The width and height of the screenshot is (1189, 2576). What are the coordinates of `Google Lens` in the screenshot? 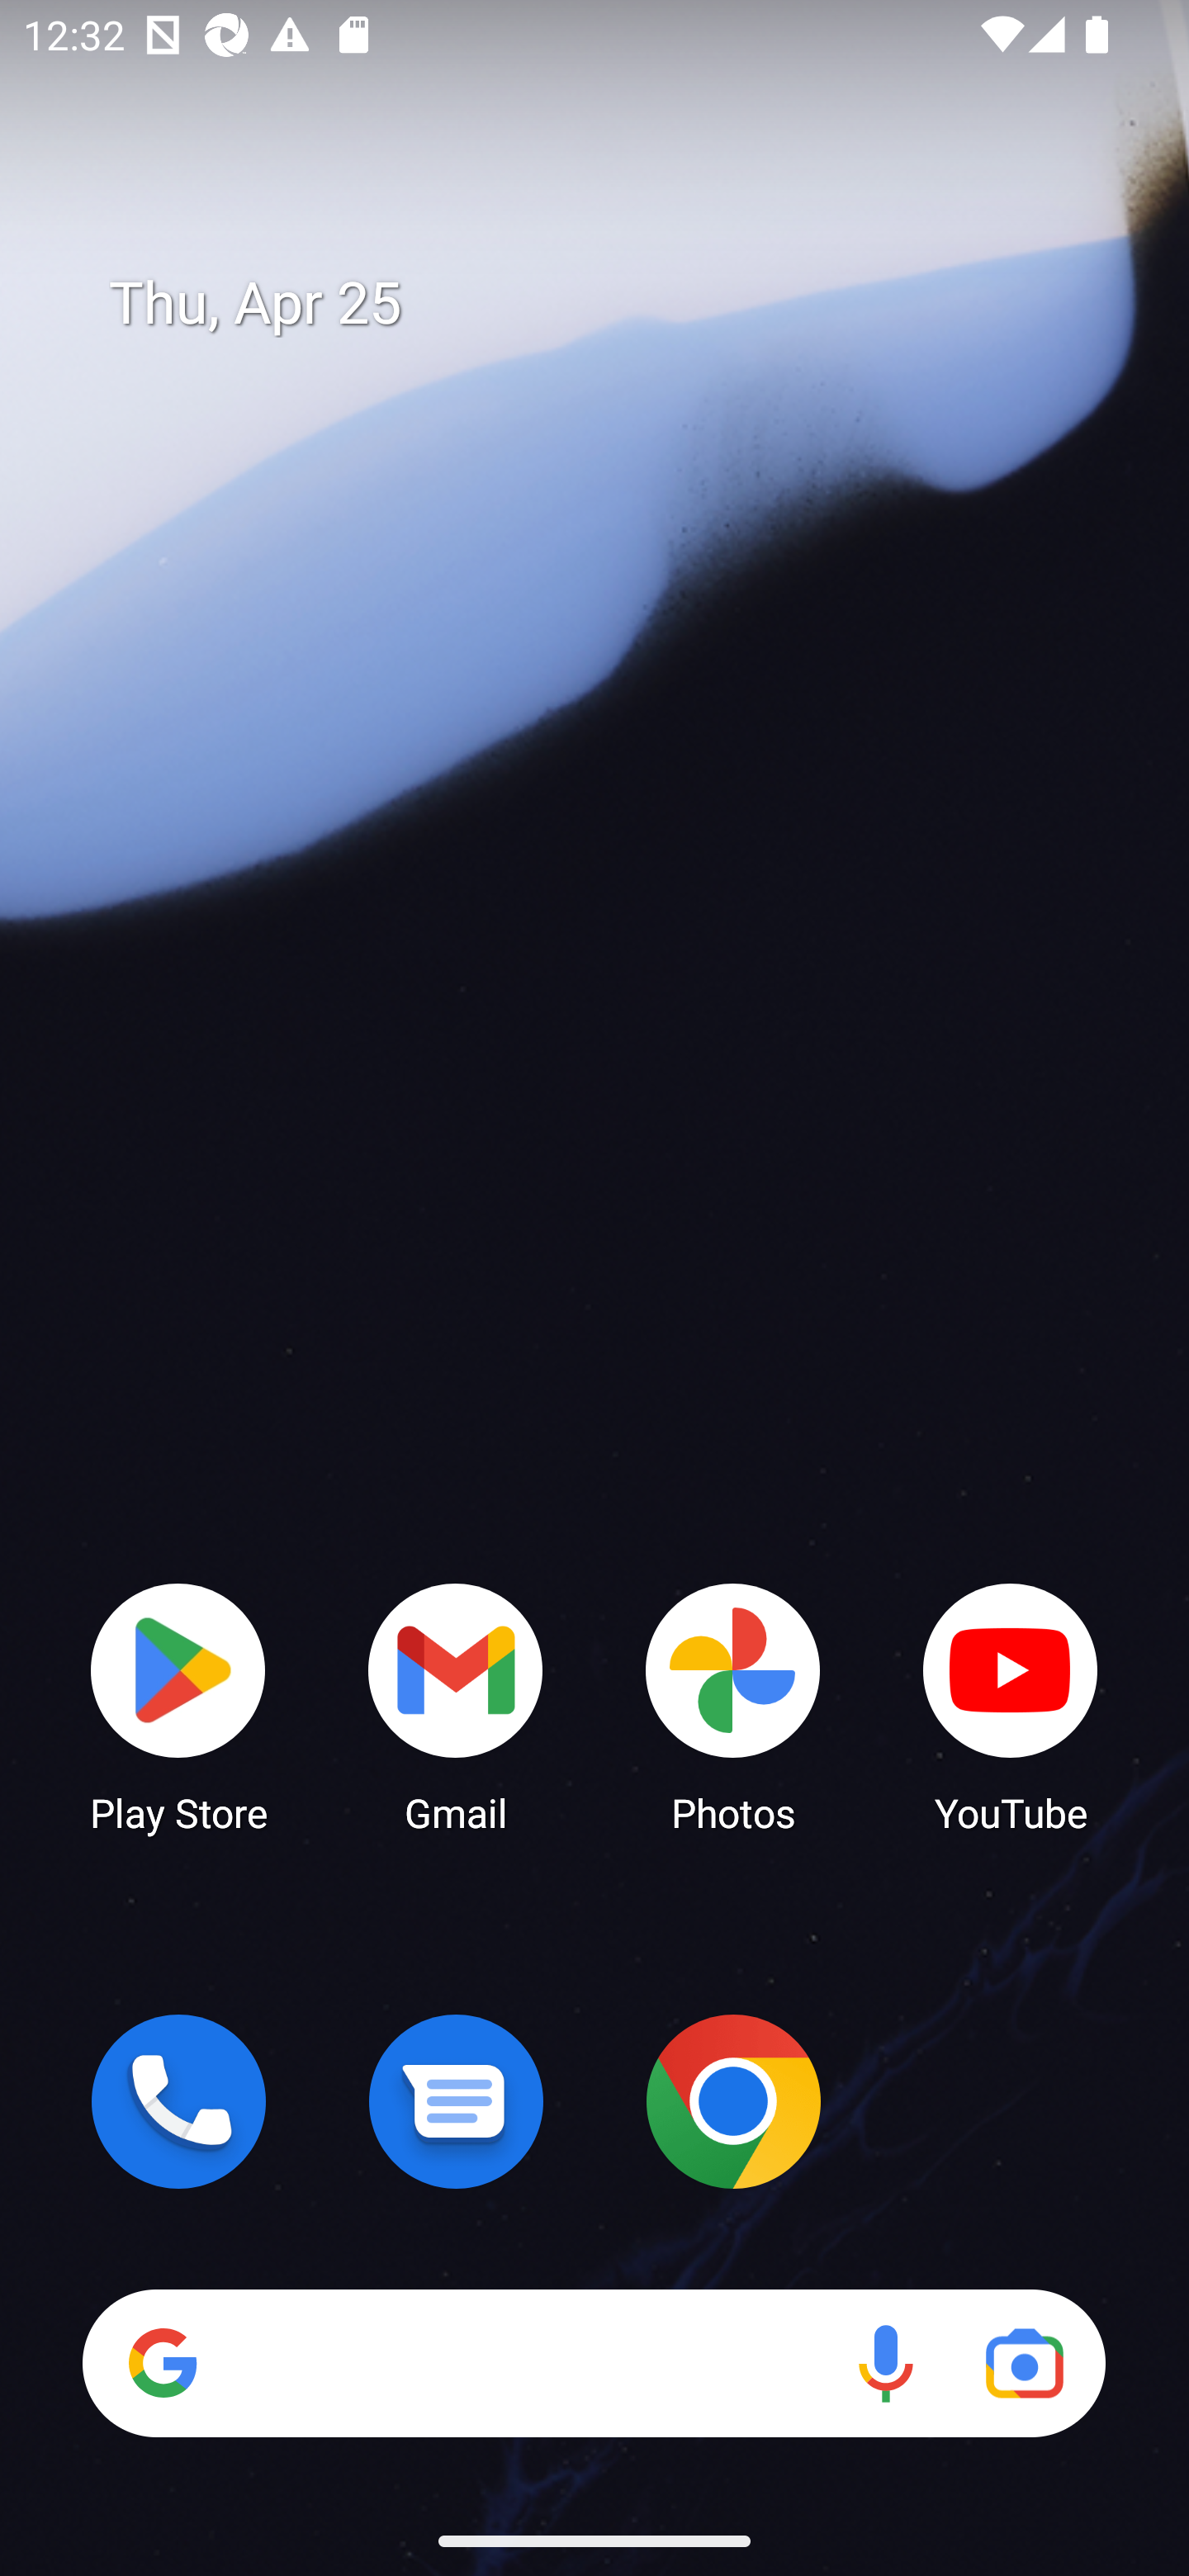 It's located at (1024, 2363).